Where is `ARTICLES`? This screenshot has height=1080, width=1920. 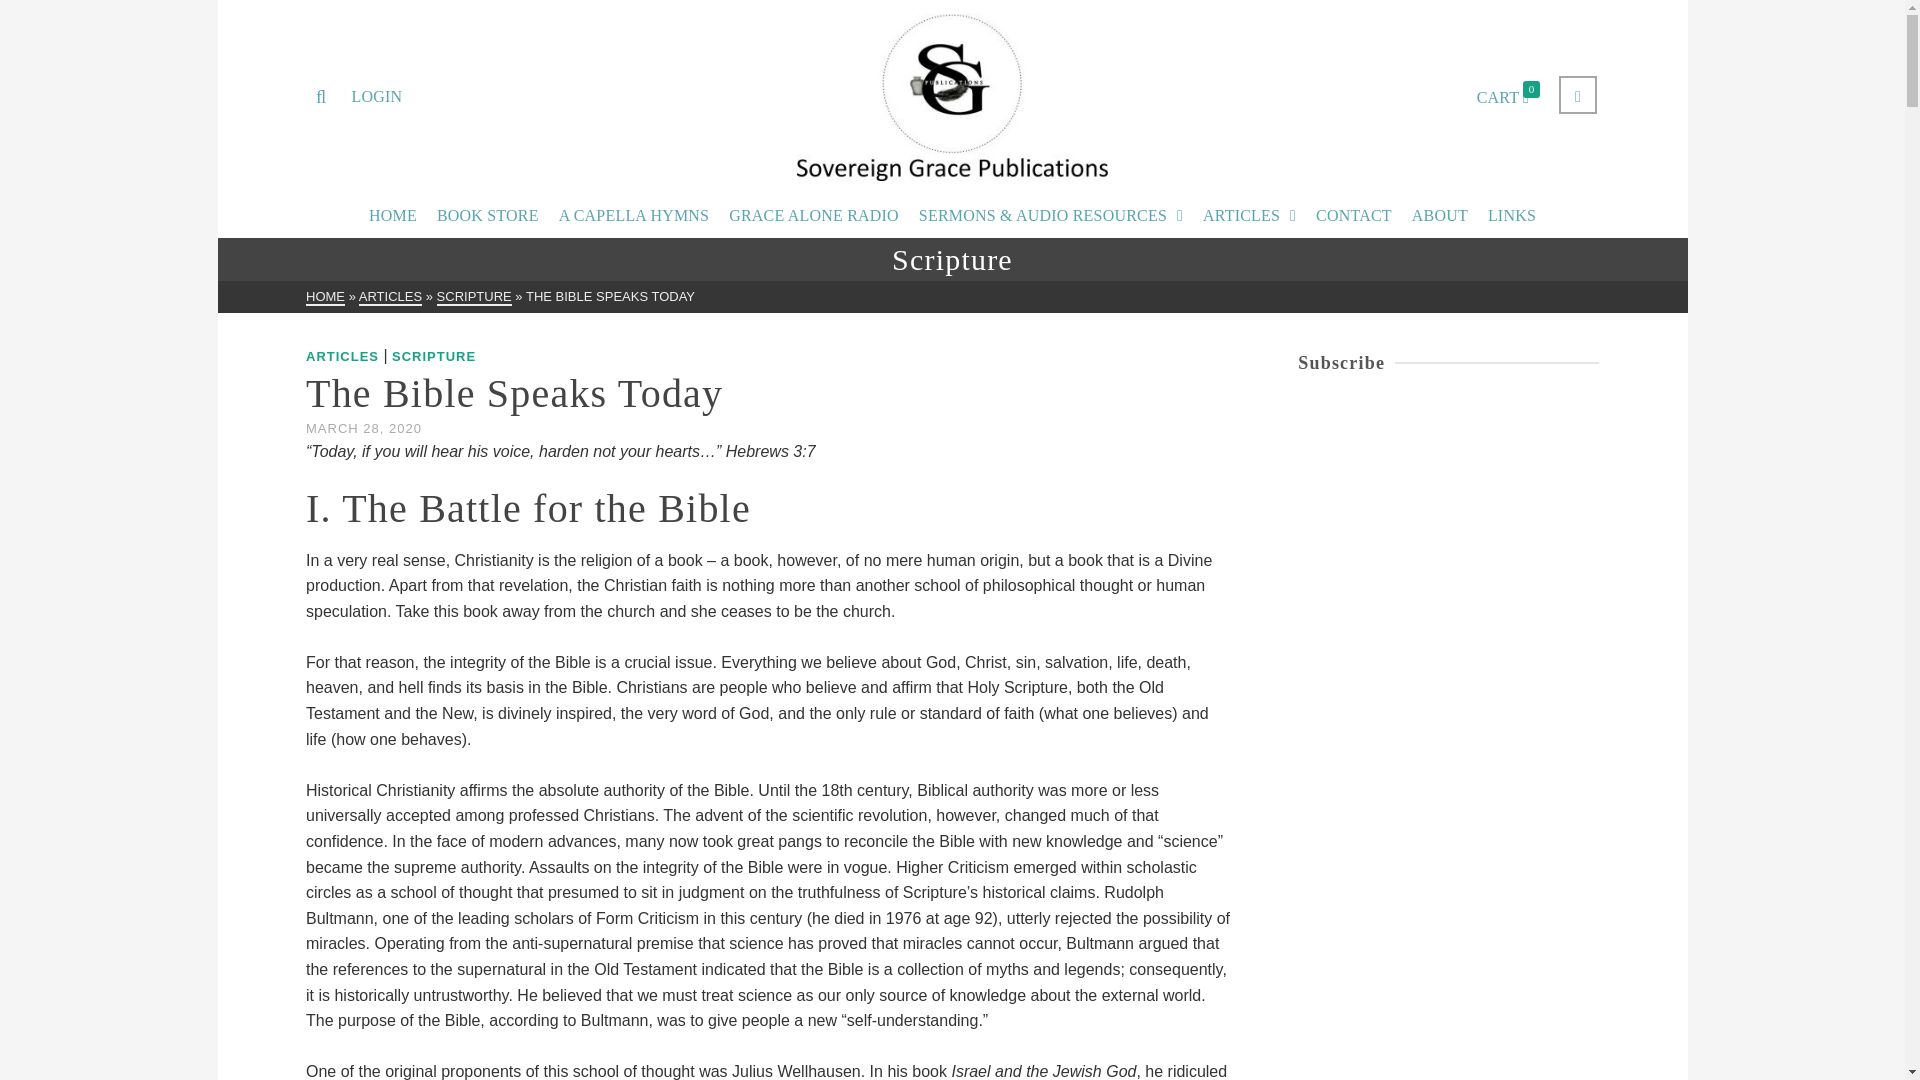
ARTICLES is located at coordinates (342, 356).